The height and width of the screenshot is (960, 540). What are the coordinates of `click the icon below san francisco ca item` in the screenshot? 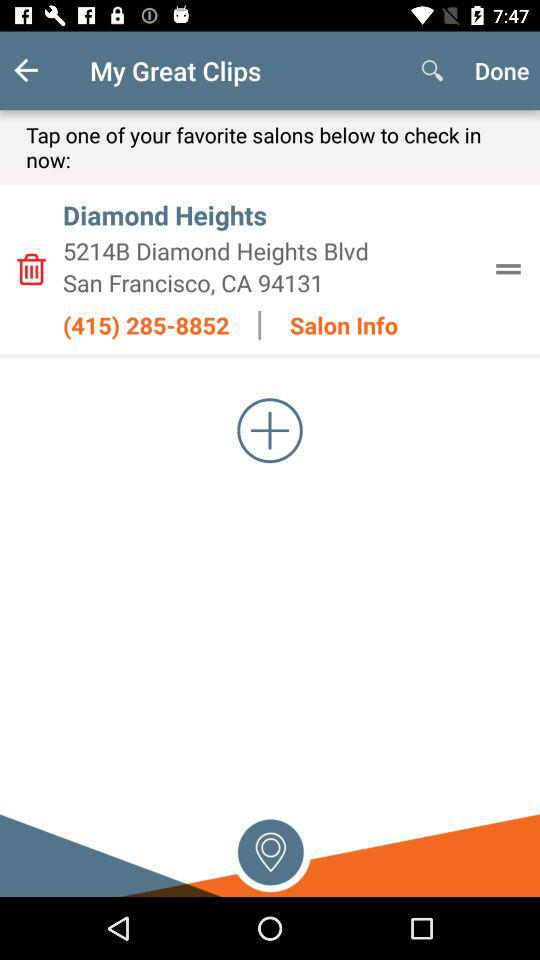 It's located at (146, 325).